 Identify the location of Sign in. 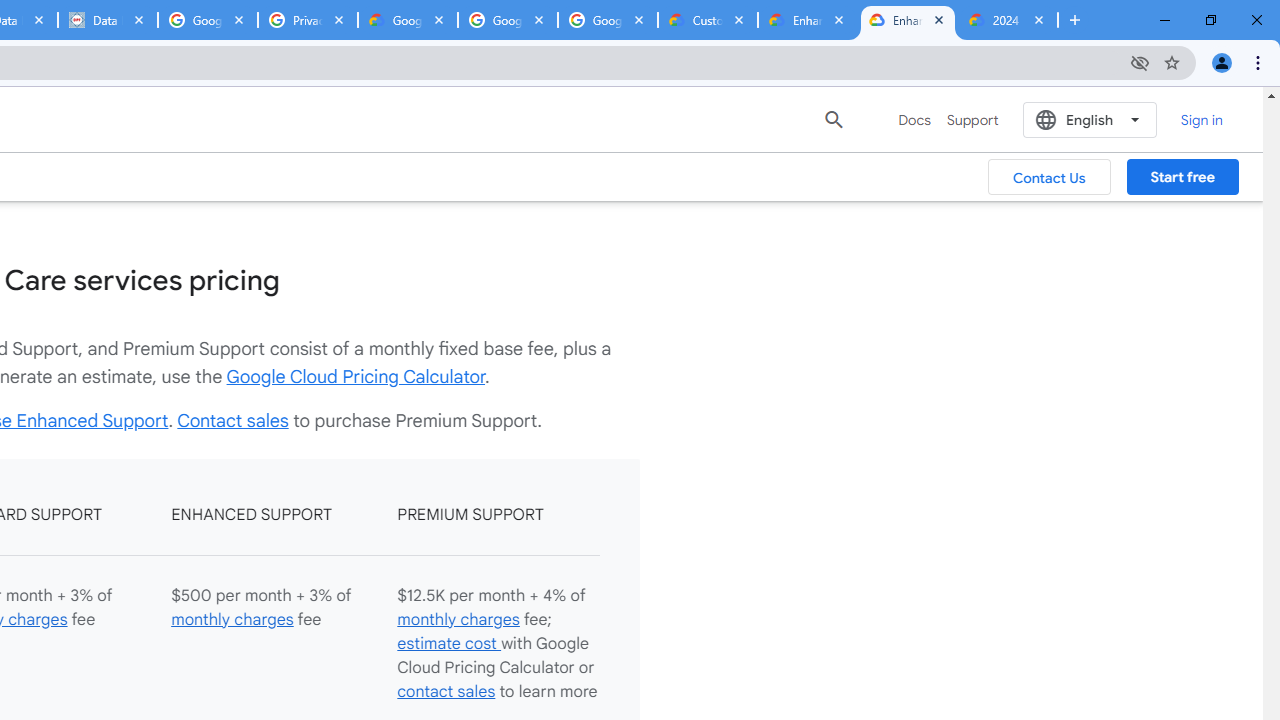
(1202, 119).